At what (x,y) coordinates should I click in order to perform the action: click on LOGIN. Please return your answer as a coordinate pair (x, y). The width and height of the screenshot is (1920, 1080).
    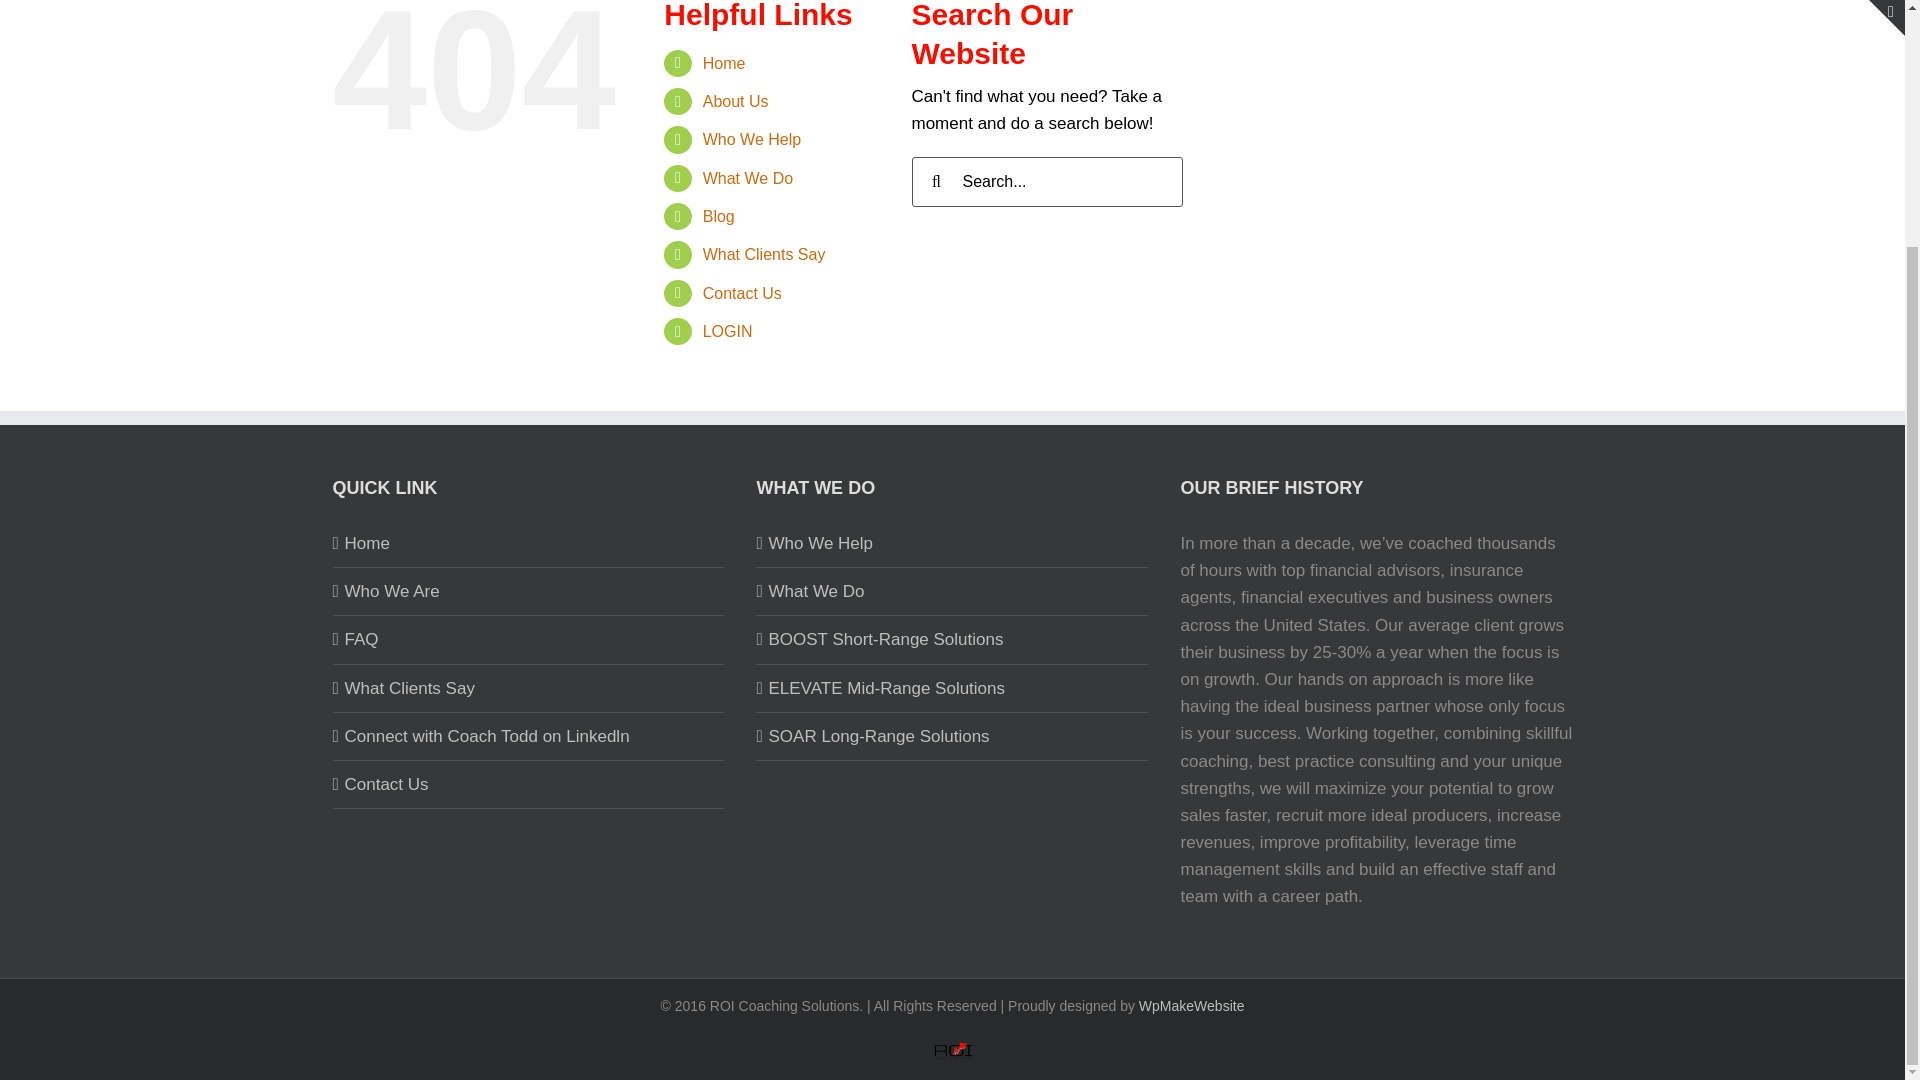
    Looking at the image, I should click on (727, 331).